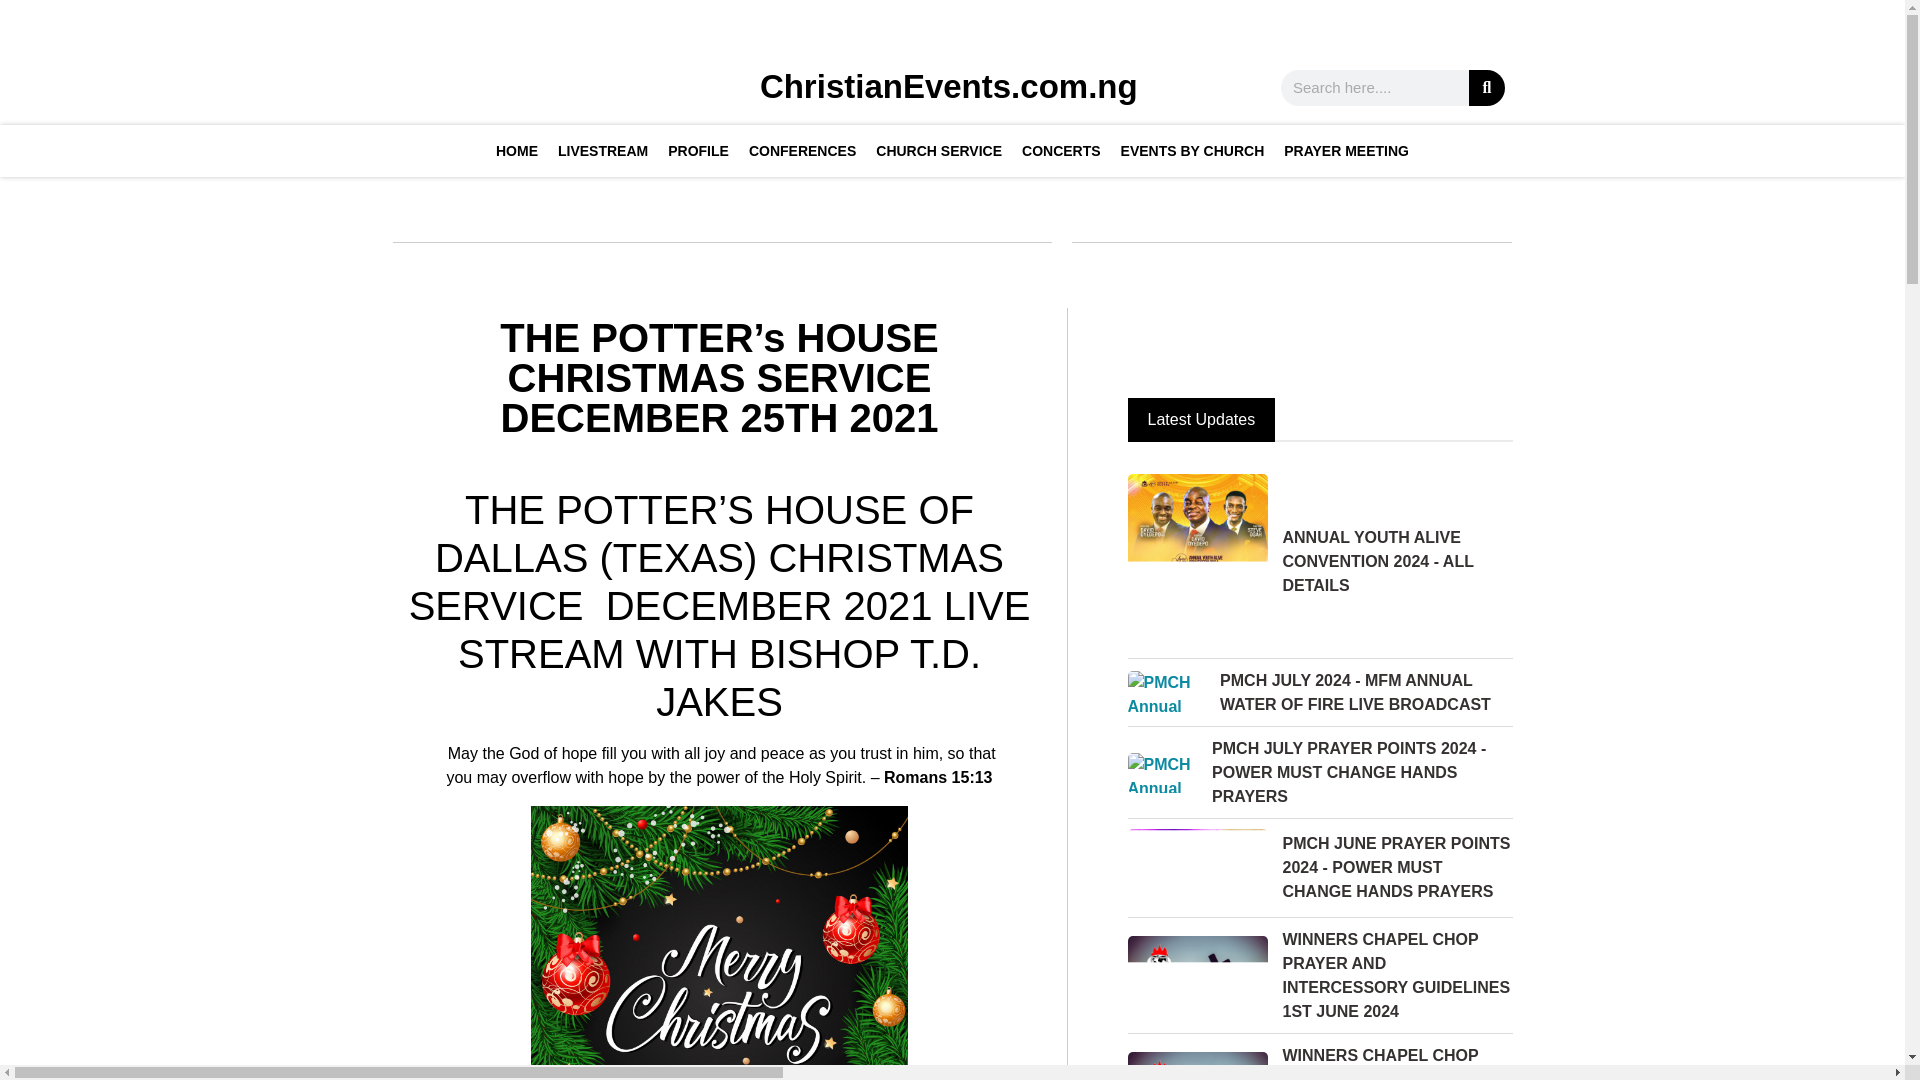  Describe the element at coordinates (1061, 151) in the screenshot. I see `CONCERTS` at that location.